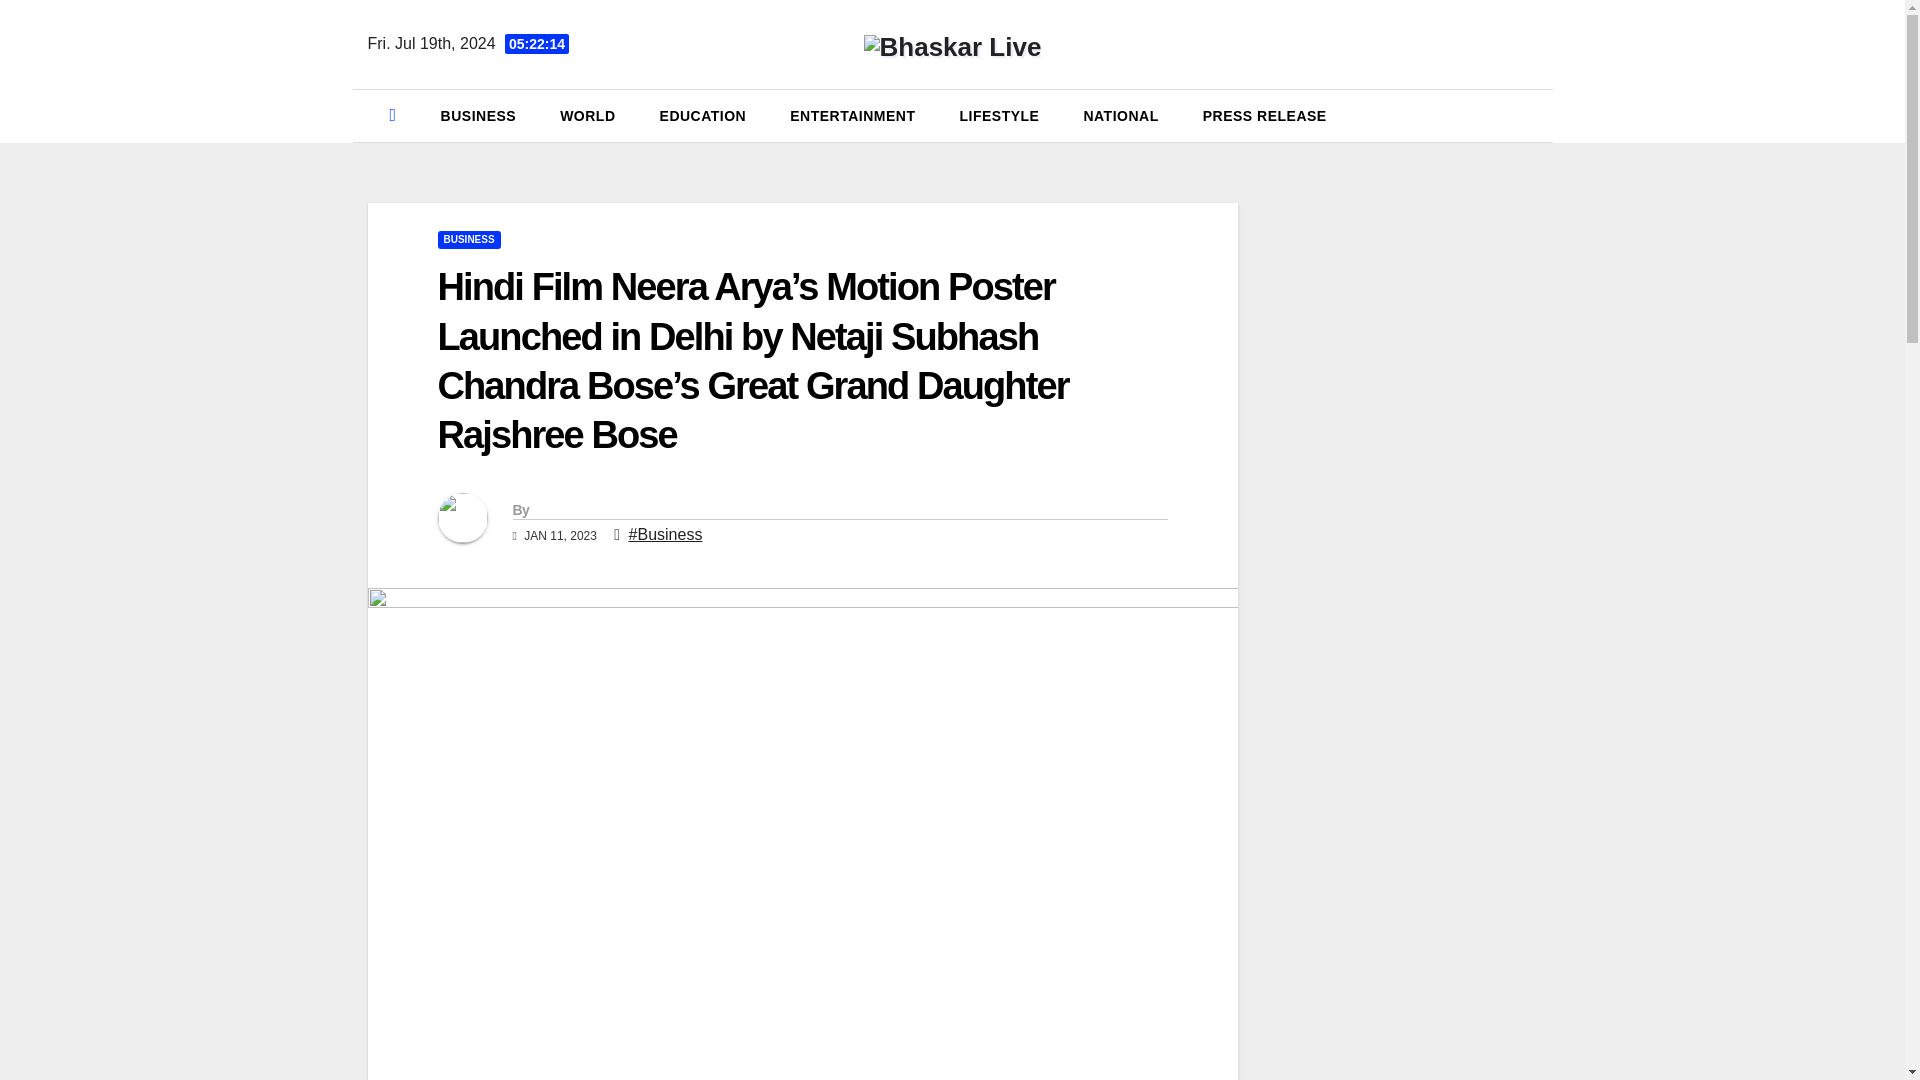  I want to click on Press Release, so click(1264, 115).